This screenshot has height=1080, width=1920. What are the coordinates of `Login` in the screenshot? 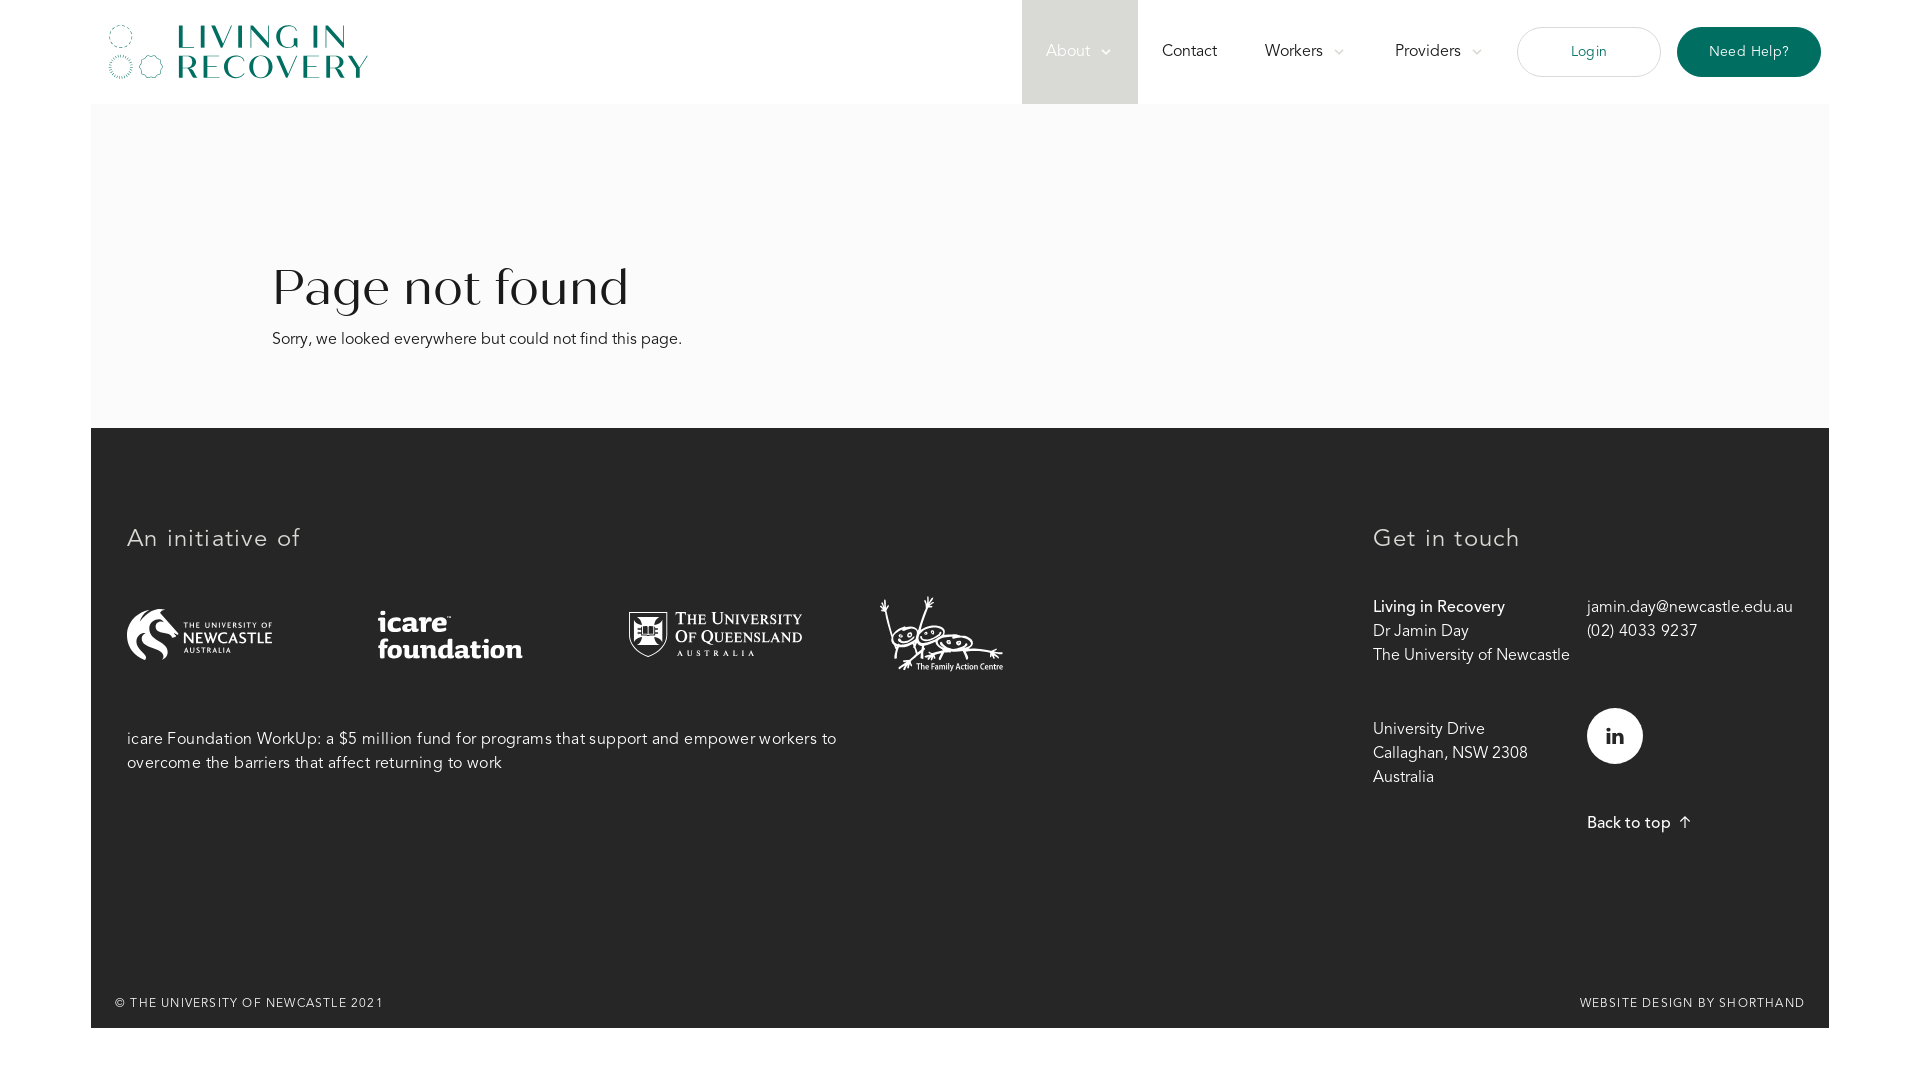 It's located at (1589, 52).